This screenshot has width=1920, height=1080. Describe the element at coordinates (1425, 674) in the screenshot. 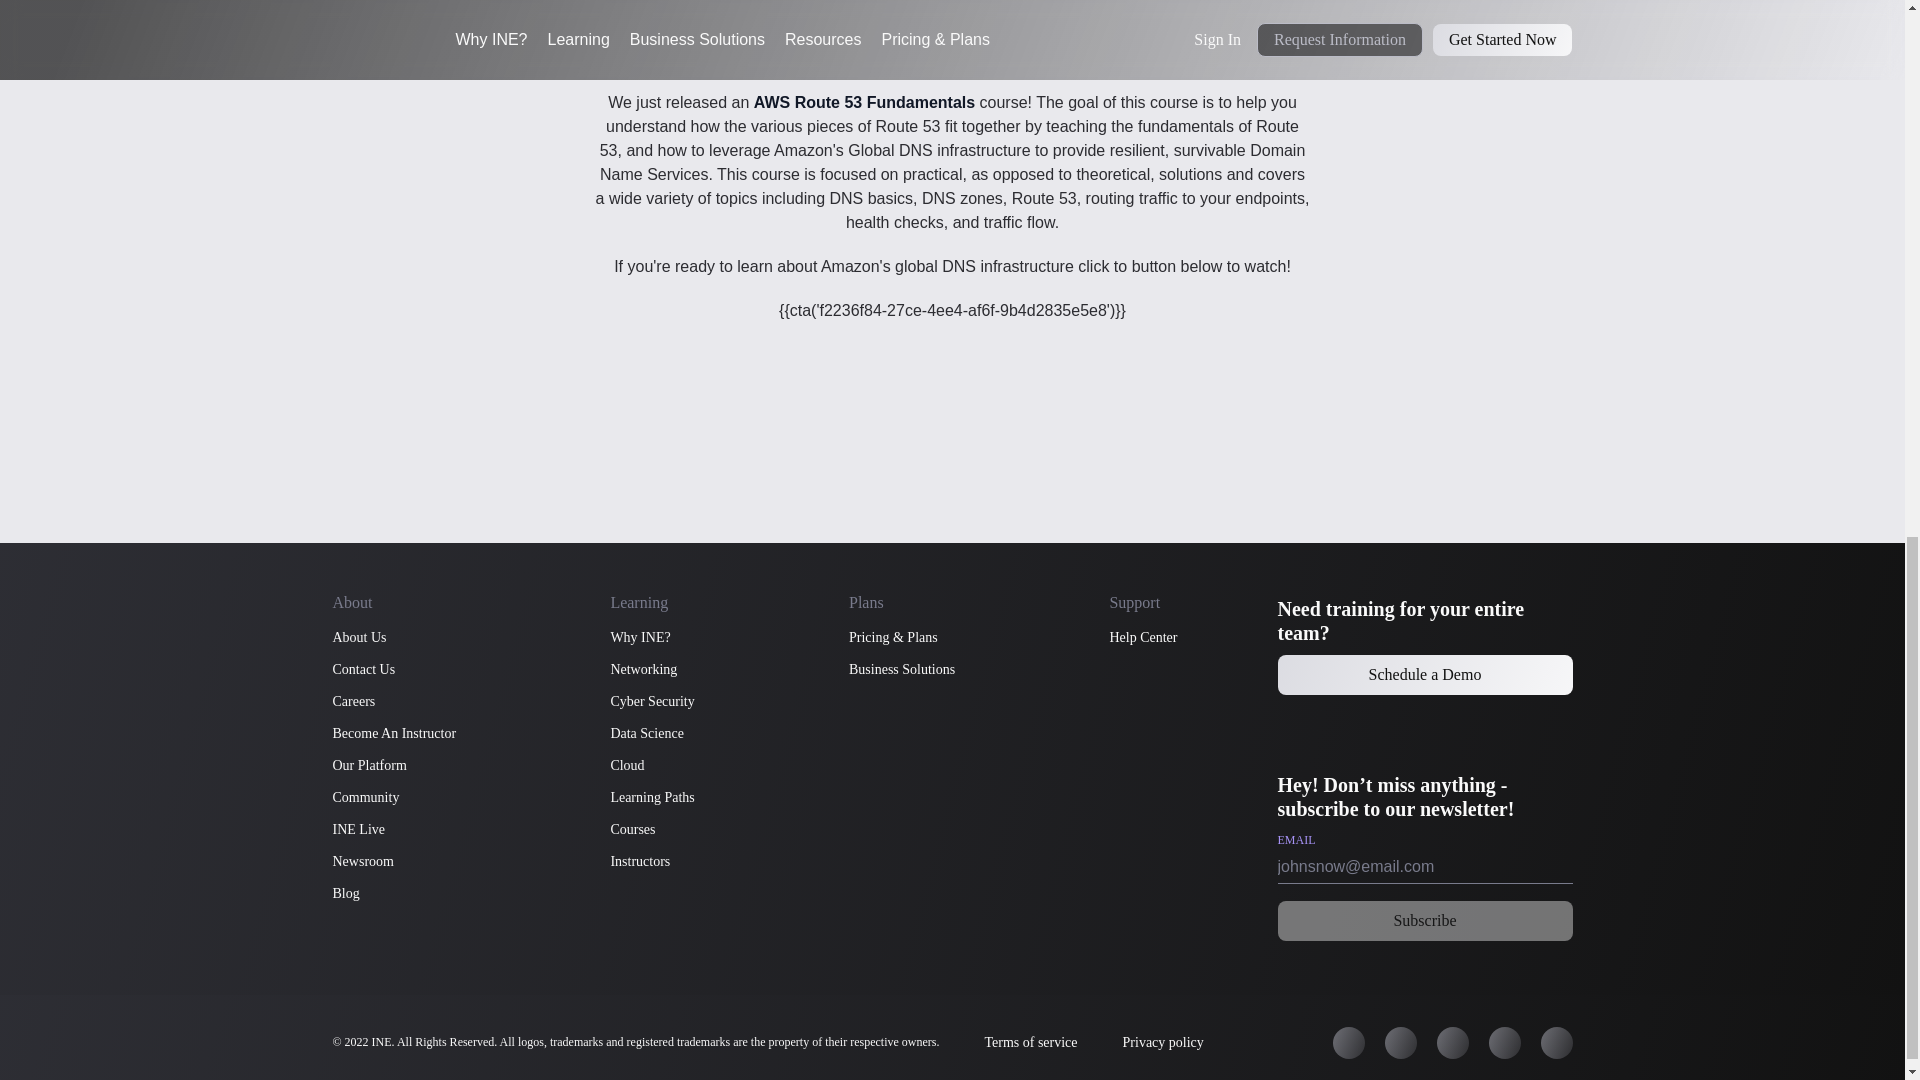

I see `Schedule a Demo` at that location.